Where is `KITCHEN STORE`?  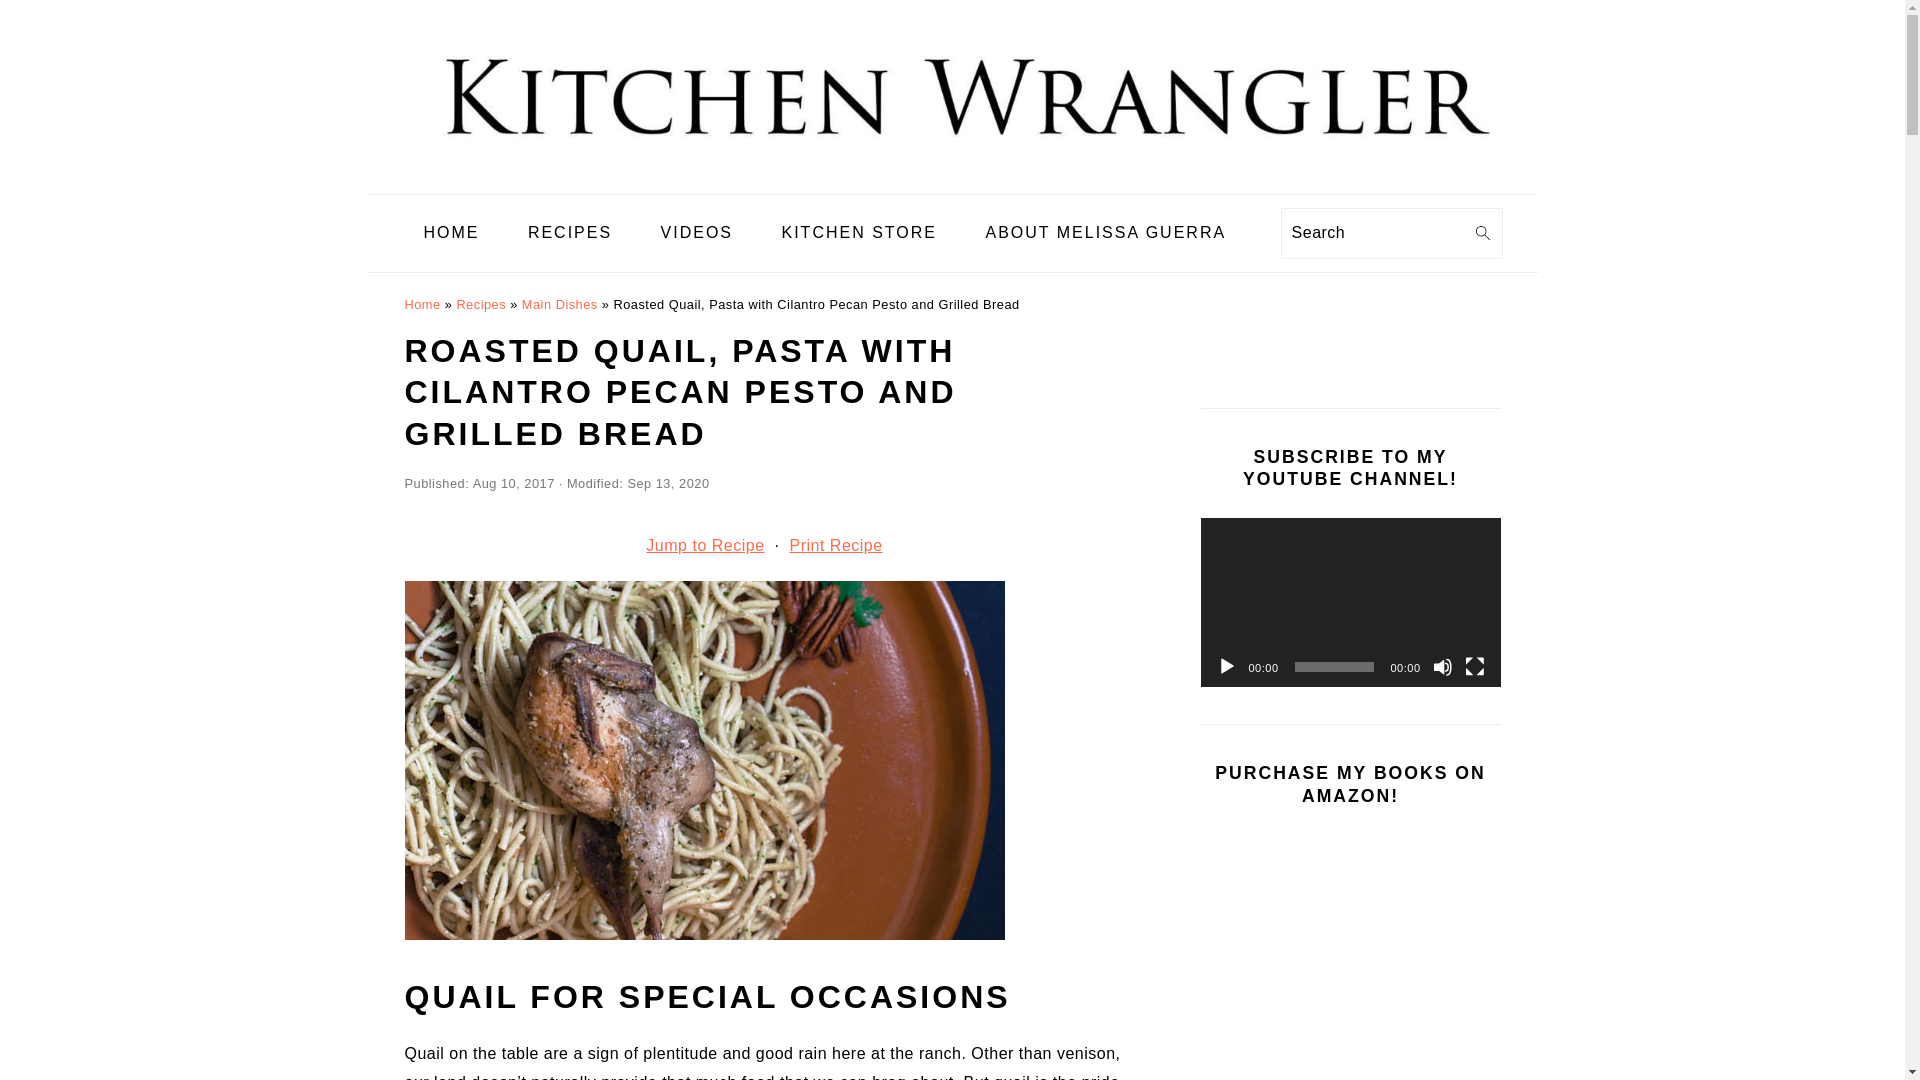 KITCHEN STORE is located at coordinates (859, 232).